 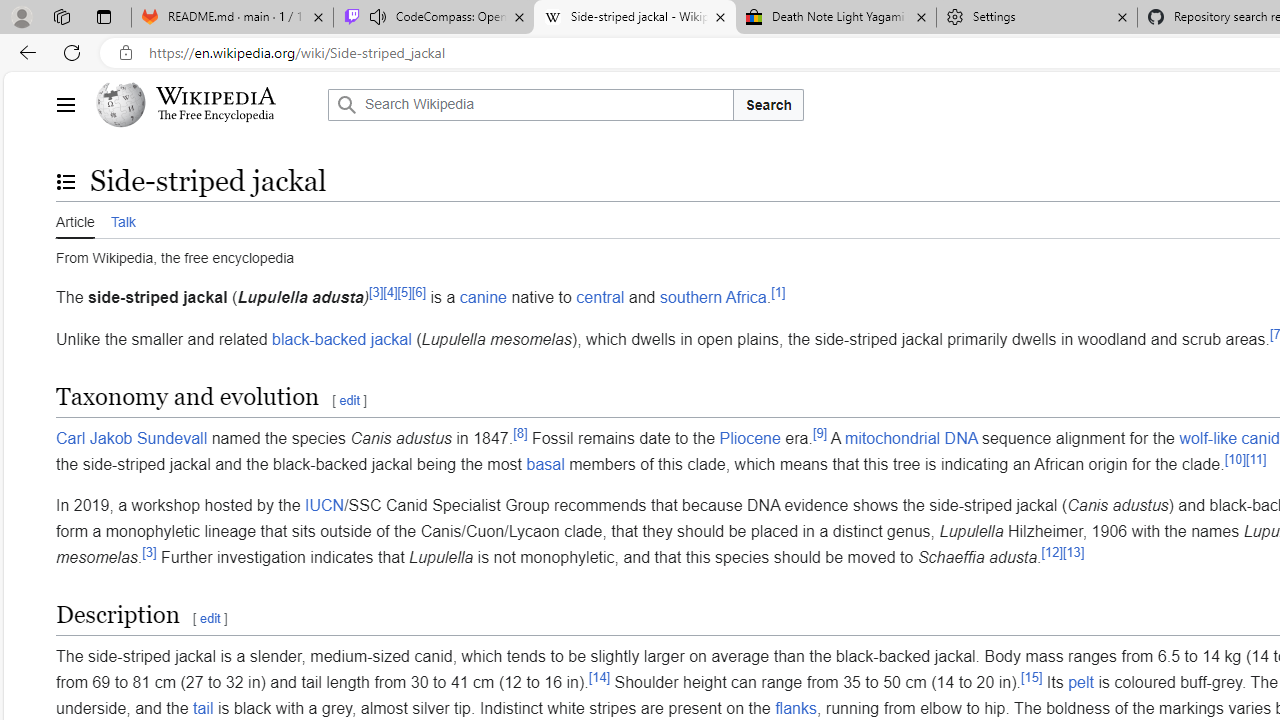 What do you see at coordinates (1256, 458) in the screenshot?
I see `[11]` at bounding box center [1256, 458].